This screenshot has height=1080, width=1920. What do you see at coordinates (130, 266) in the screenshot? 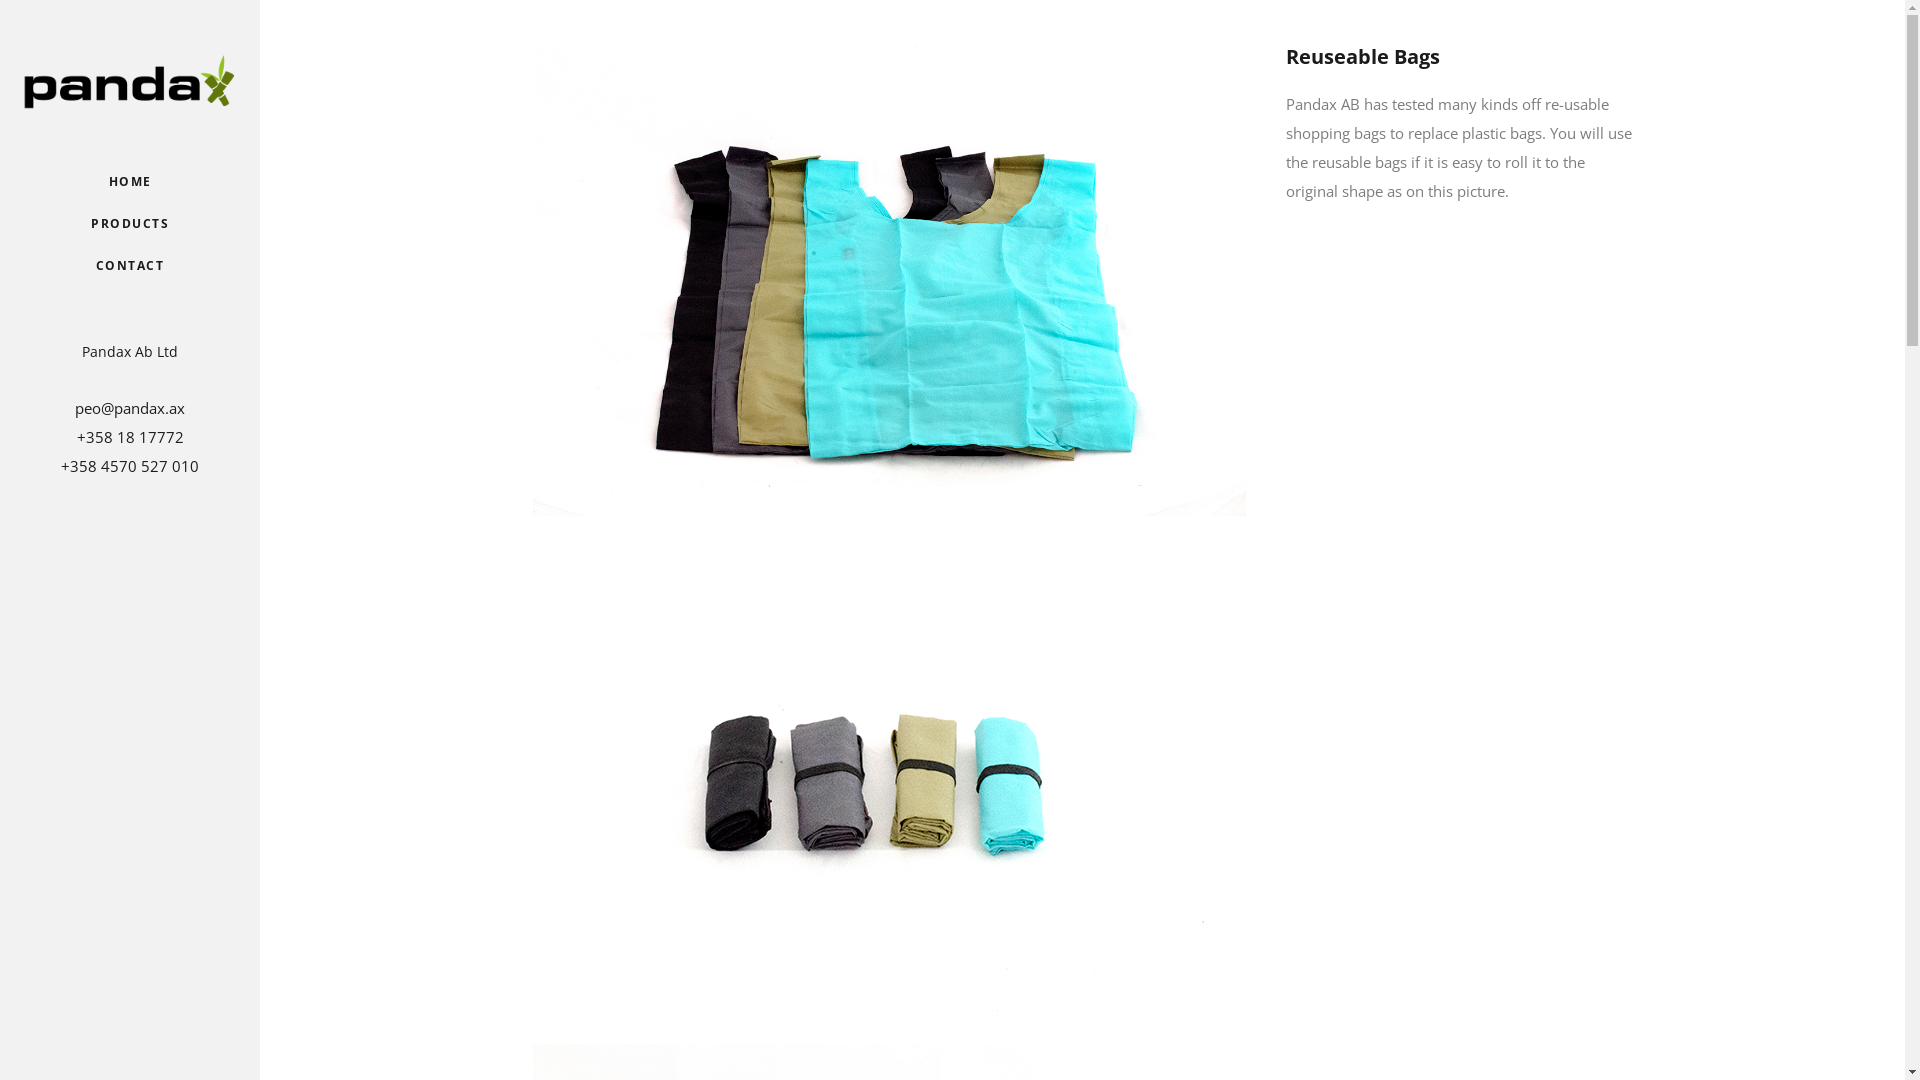
I see `CONTACT` at bounding box center [130, 266].